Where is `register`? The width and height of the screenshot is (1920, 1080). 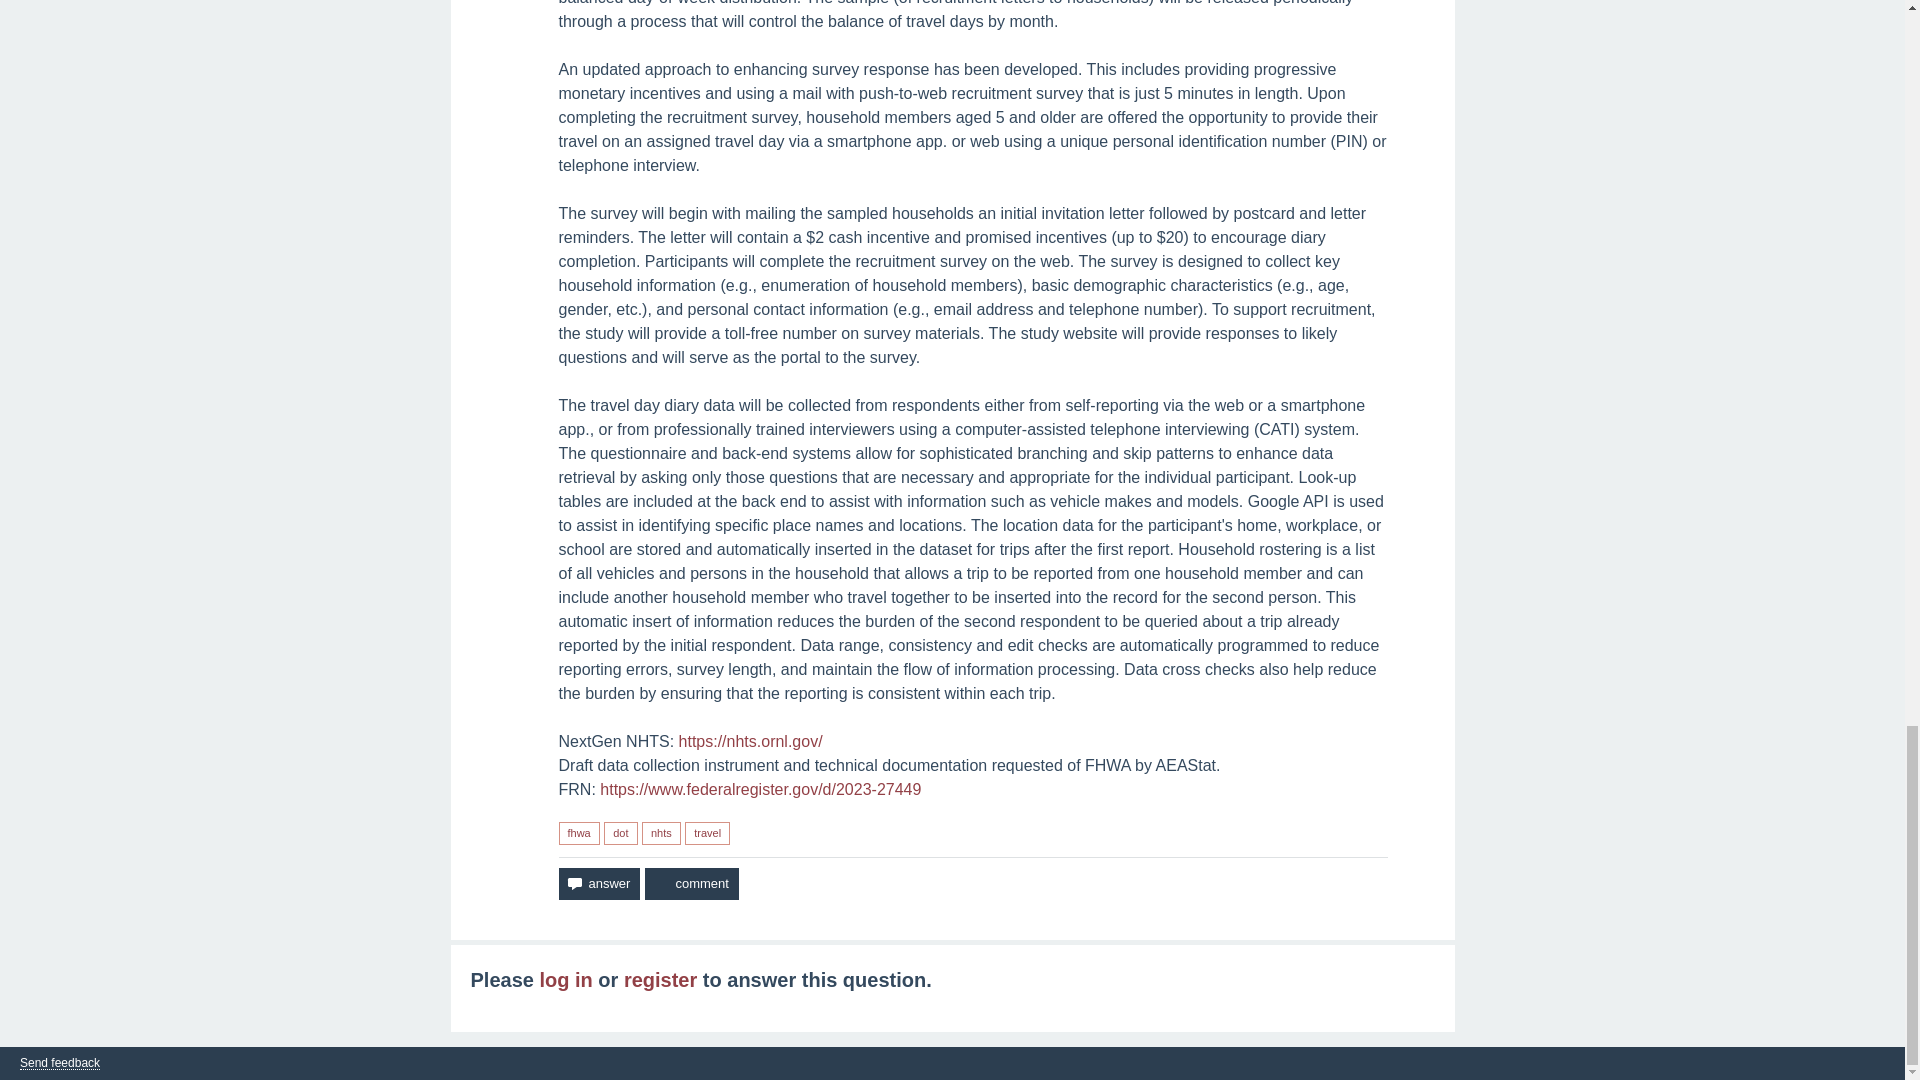 register is located at coordinates (660, 980).